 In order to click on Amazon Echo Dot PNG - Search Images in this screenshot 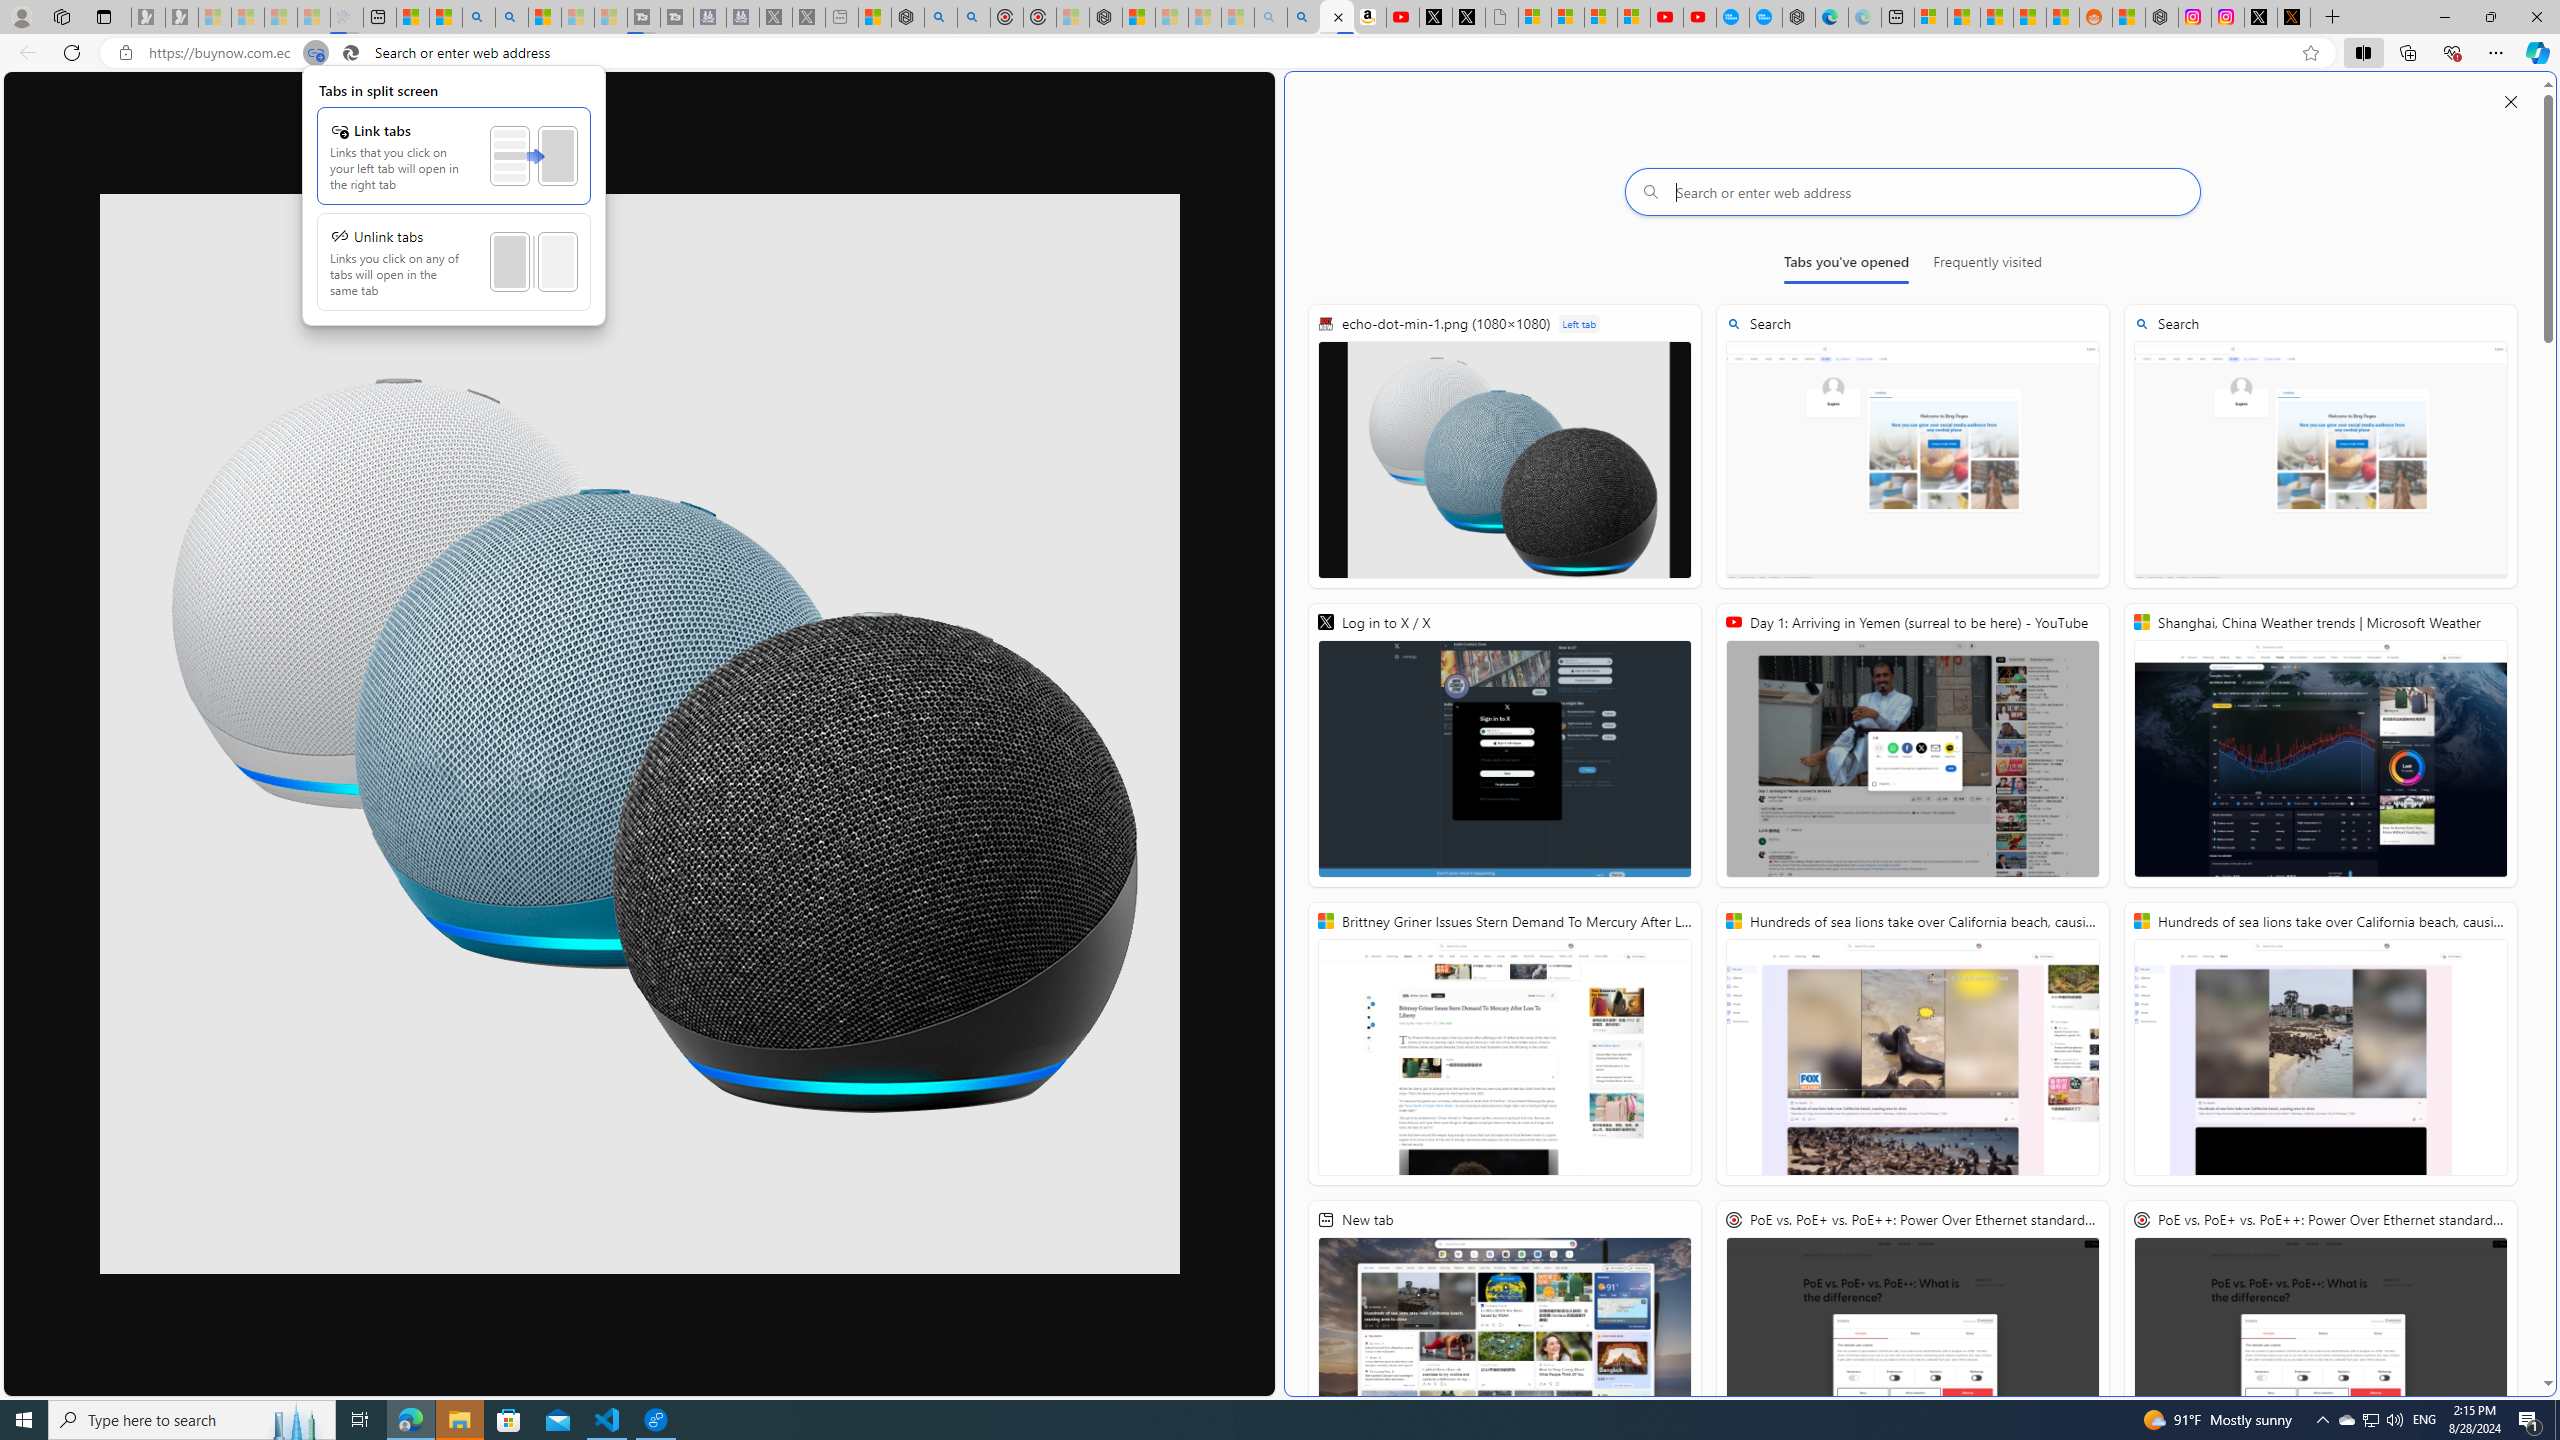, I will do `click(1304, 17)`.